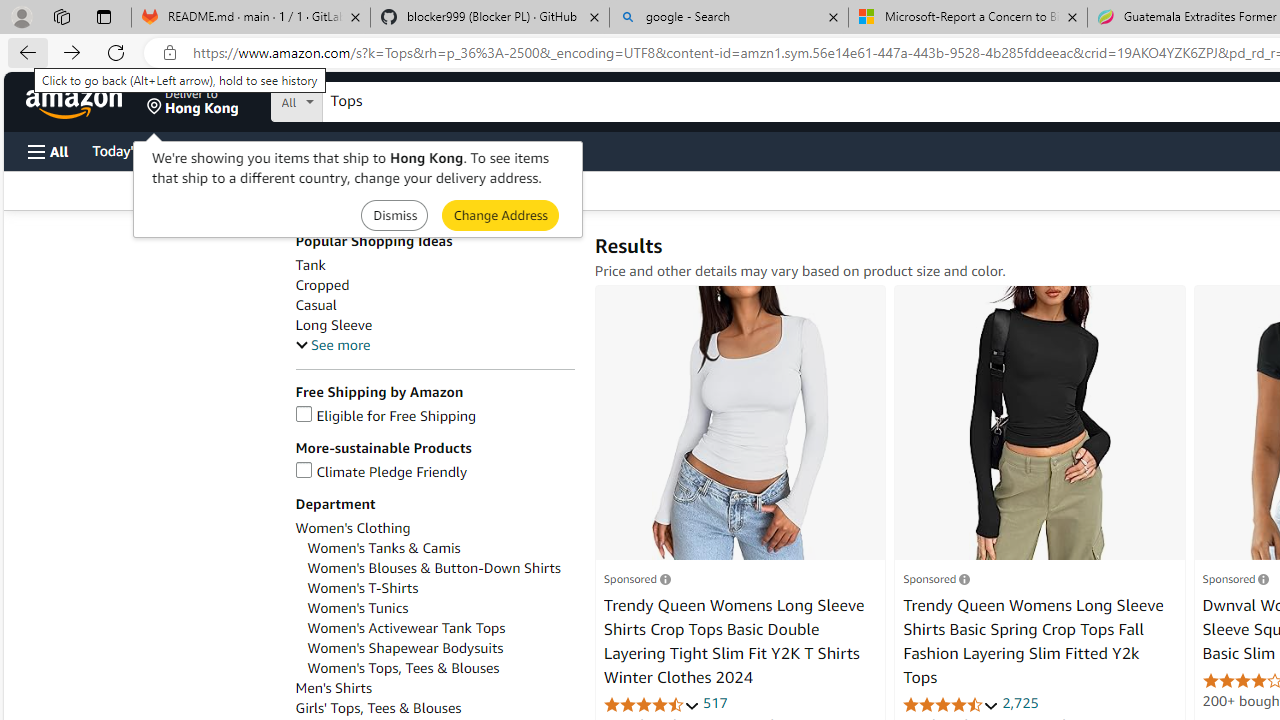 This screenshot has width=1280, height=720. Describe the element at coordinates (381, 472) in the screenshot. I see `Climate Pledge Friendly` at that location.